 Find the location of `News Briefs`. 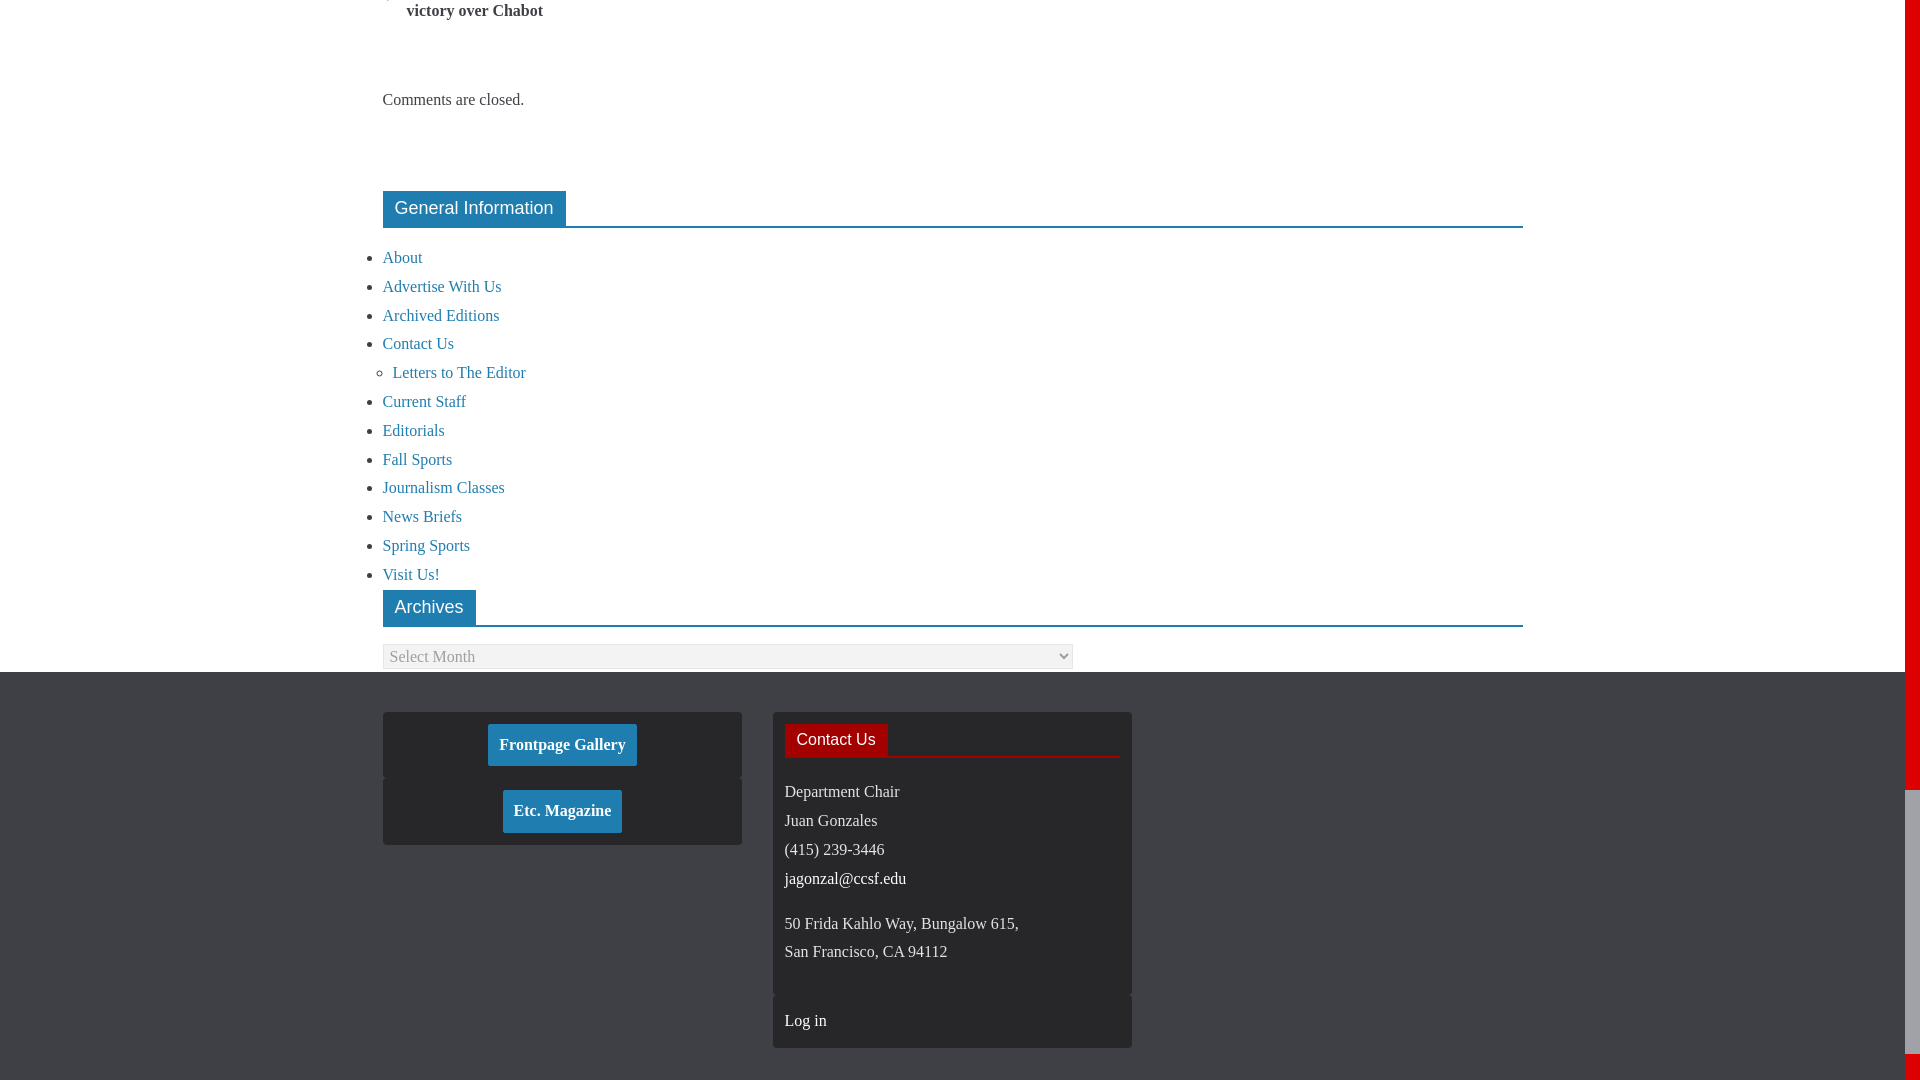

News Briefs is located at coordinates (422, 516).